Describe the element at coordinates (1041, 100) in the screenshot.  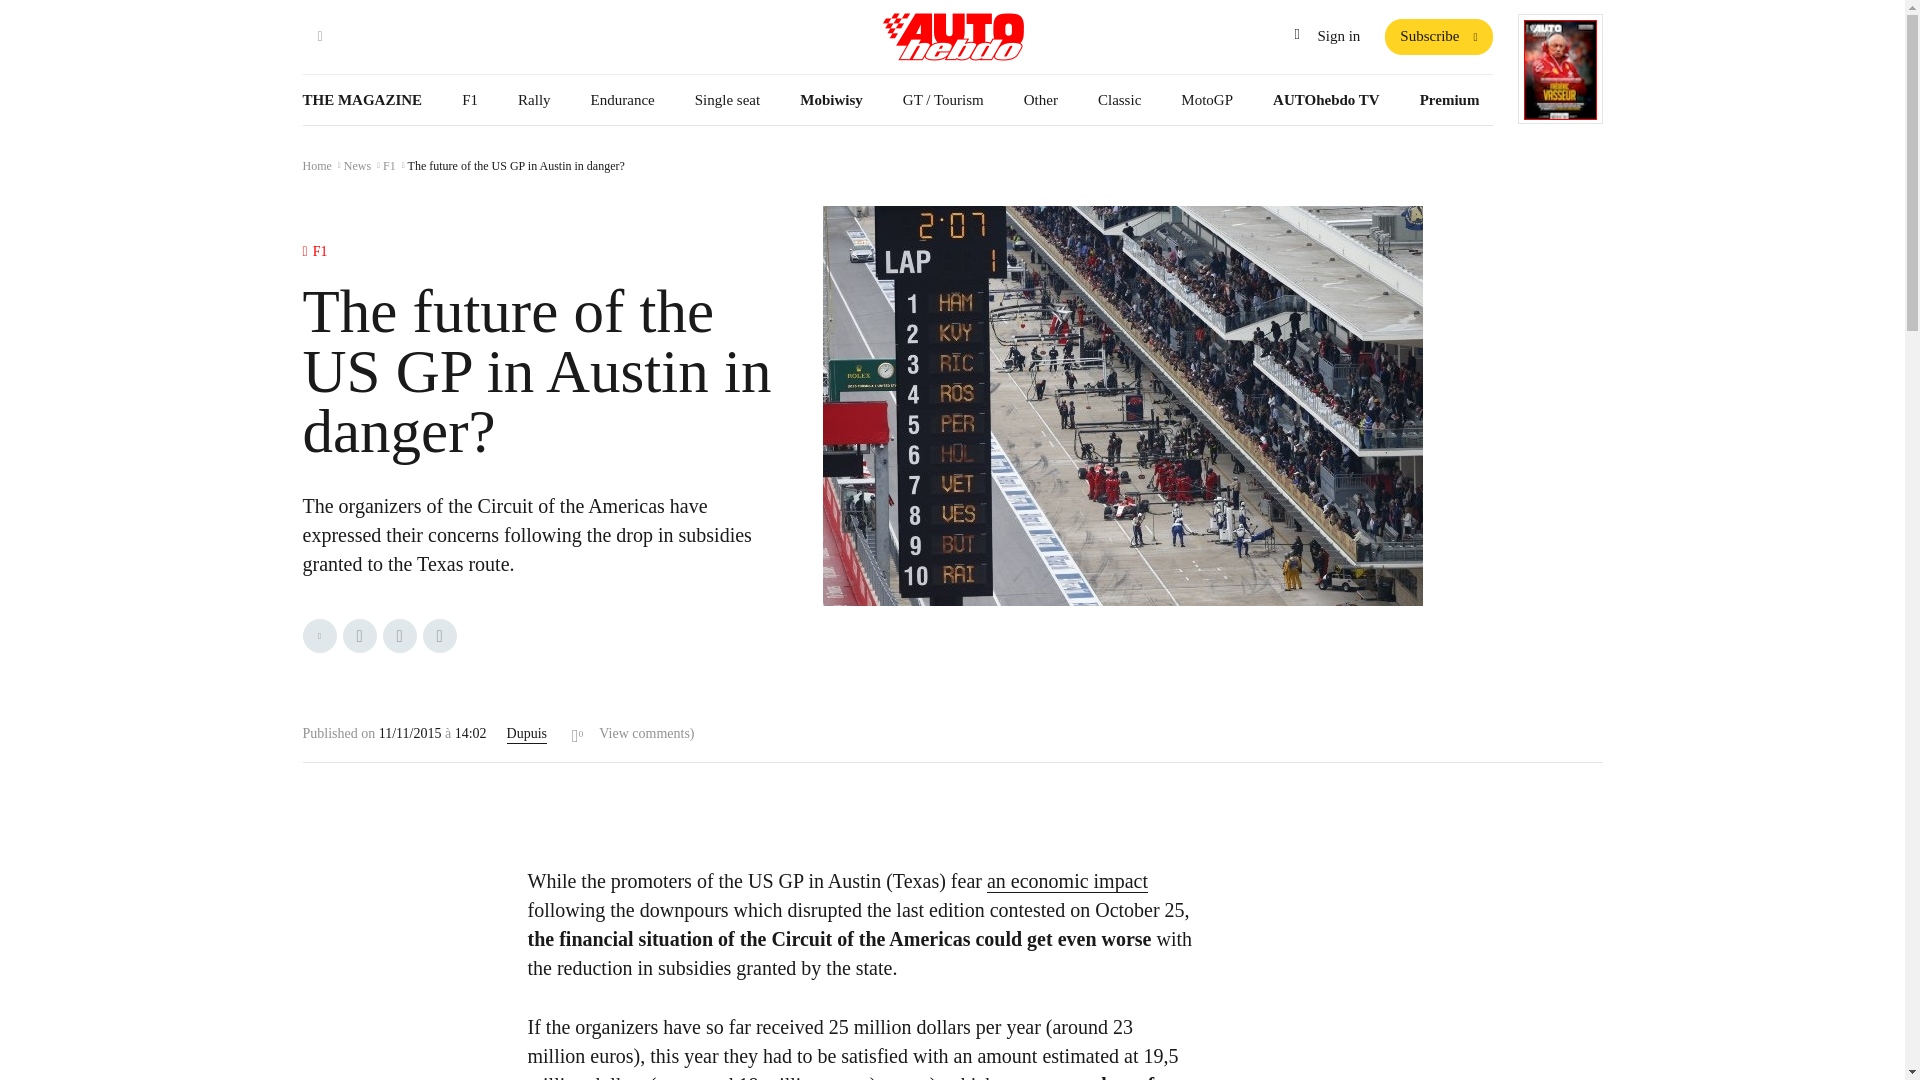
I see `Other` at that location.